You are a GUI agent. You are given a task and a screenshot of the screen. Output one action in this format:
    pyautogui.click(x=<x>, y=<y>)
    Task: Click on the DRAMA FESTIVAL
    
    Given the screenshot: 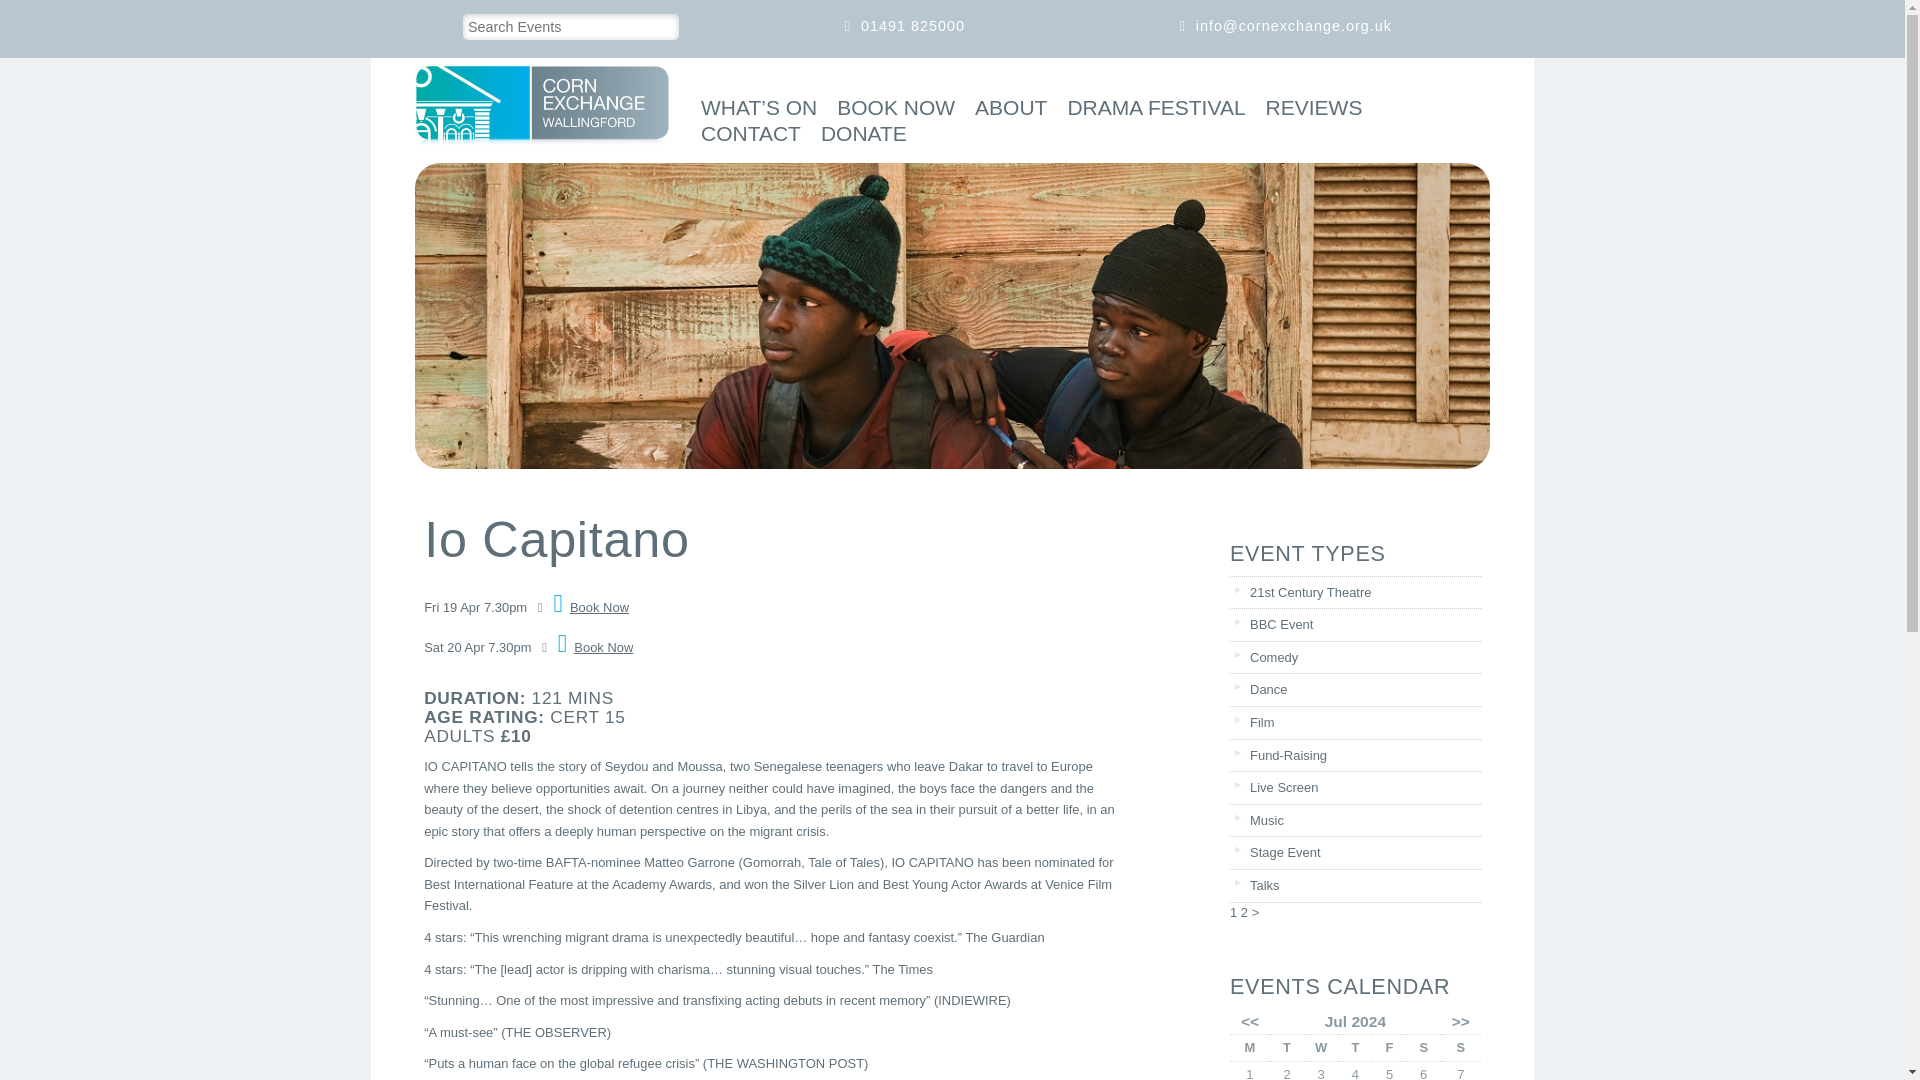 What is the action you would take?
    pyautogui.click(x=1150, y=110)
    